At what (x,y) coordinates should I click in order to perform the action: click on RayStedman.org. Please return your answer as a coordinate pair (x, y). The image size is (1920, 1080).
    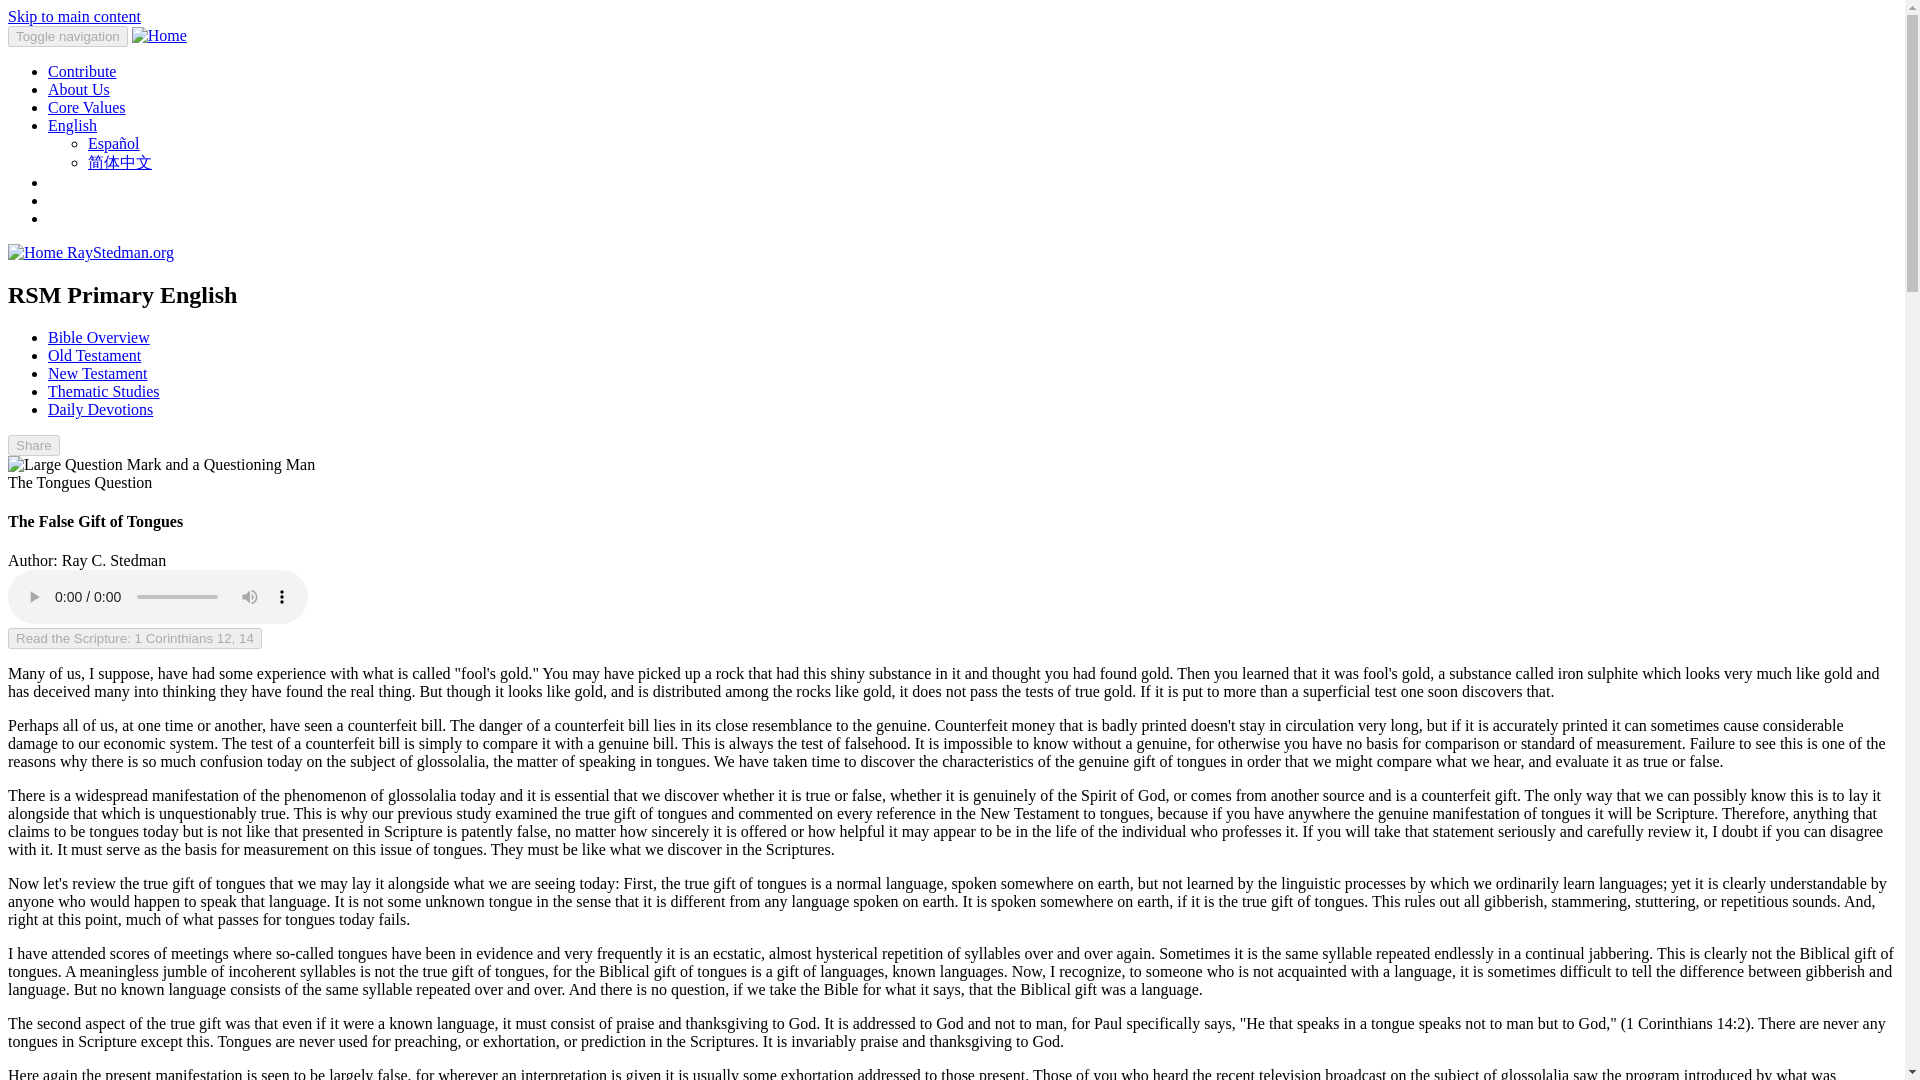
    Looking at the image, I should click on (120, 252).